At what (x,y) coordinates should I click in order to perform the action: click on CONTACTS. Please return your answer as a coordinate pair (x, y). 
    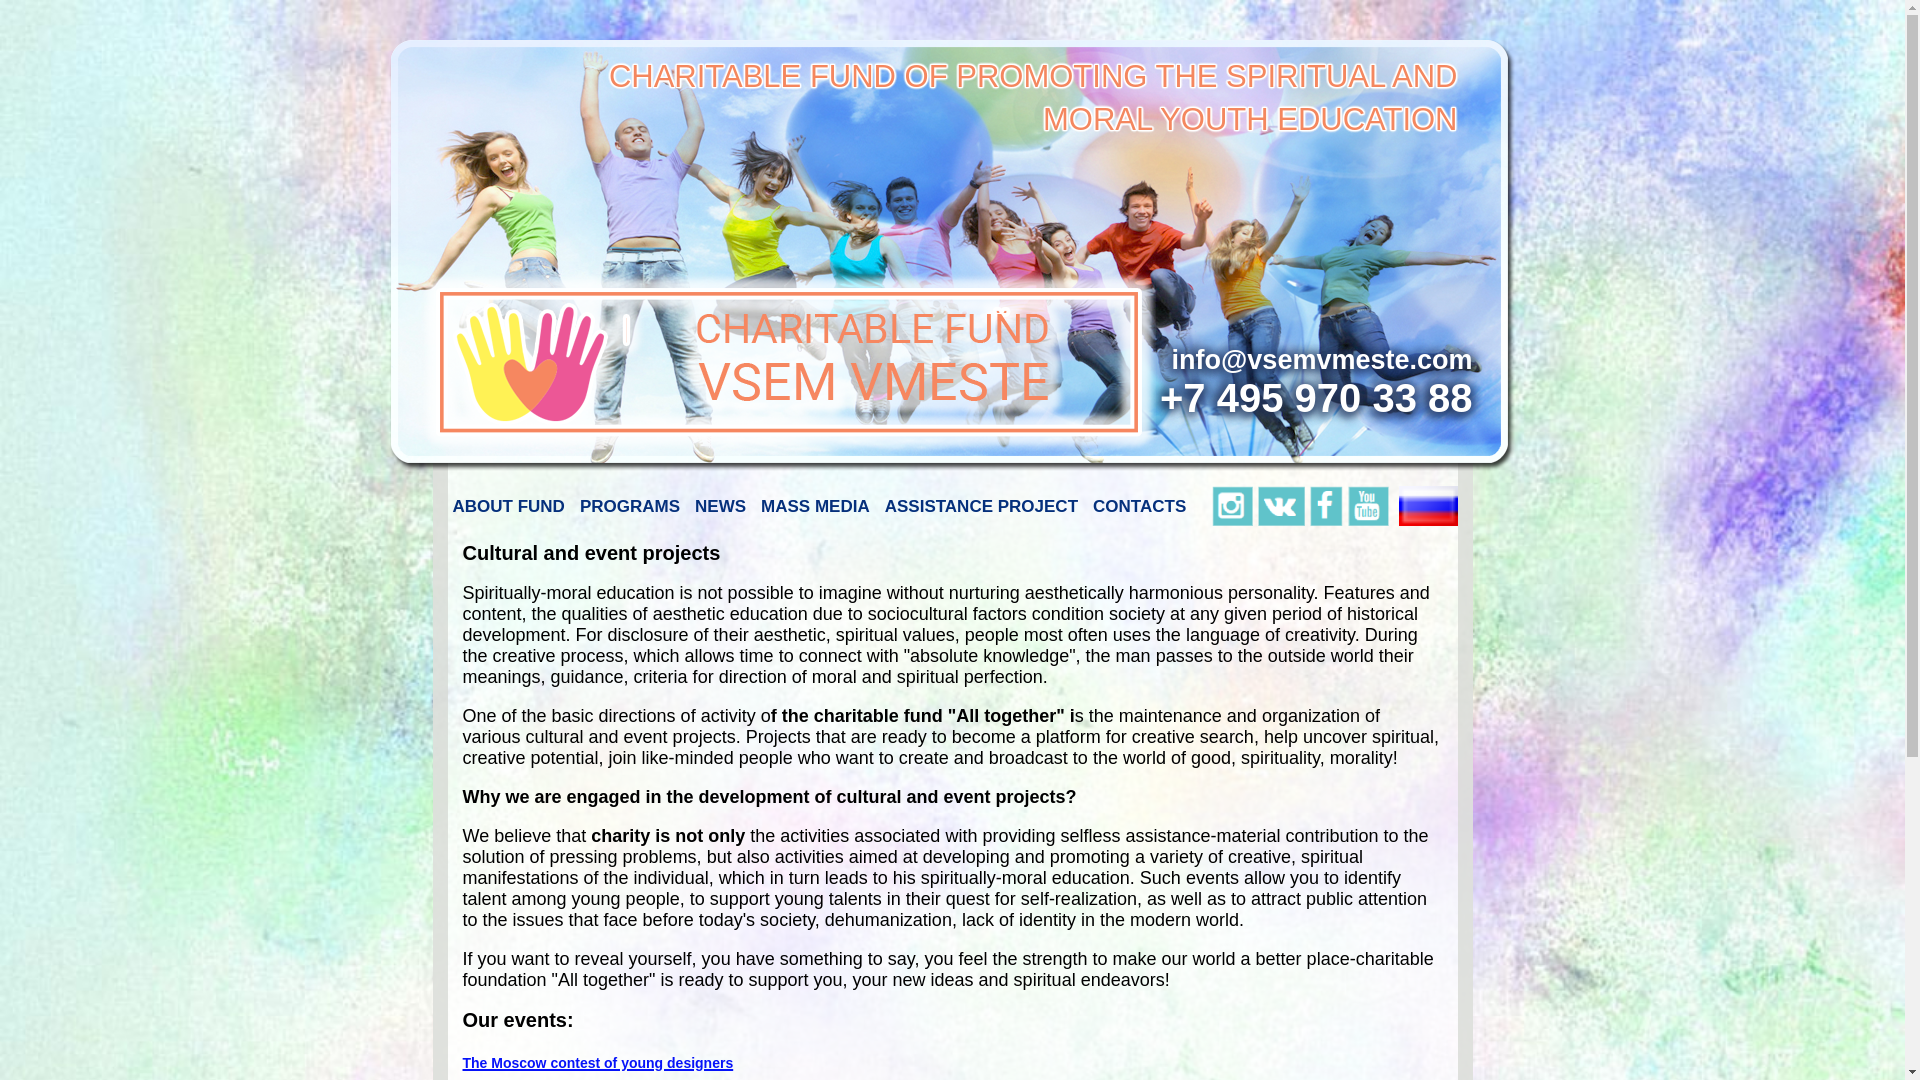
    Looking at the image, I should click on (1139, 506).